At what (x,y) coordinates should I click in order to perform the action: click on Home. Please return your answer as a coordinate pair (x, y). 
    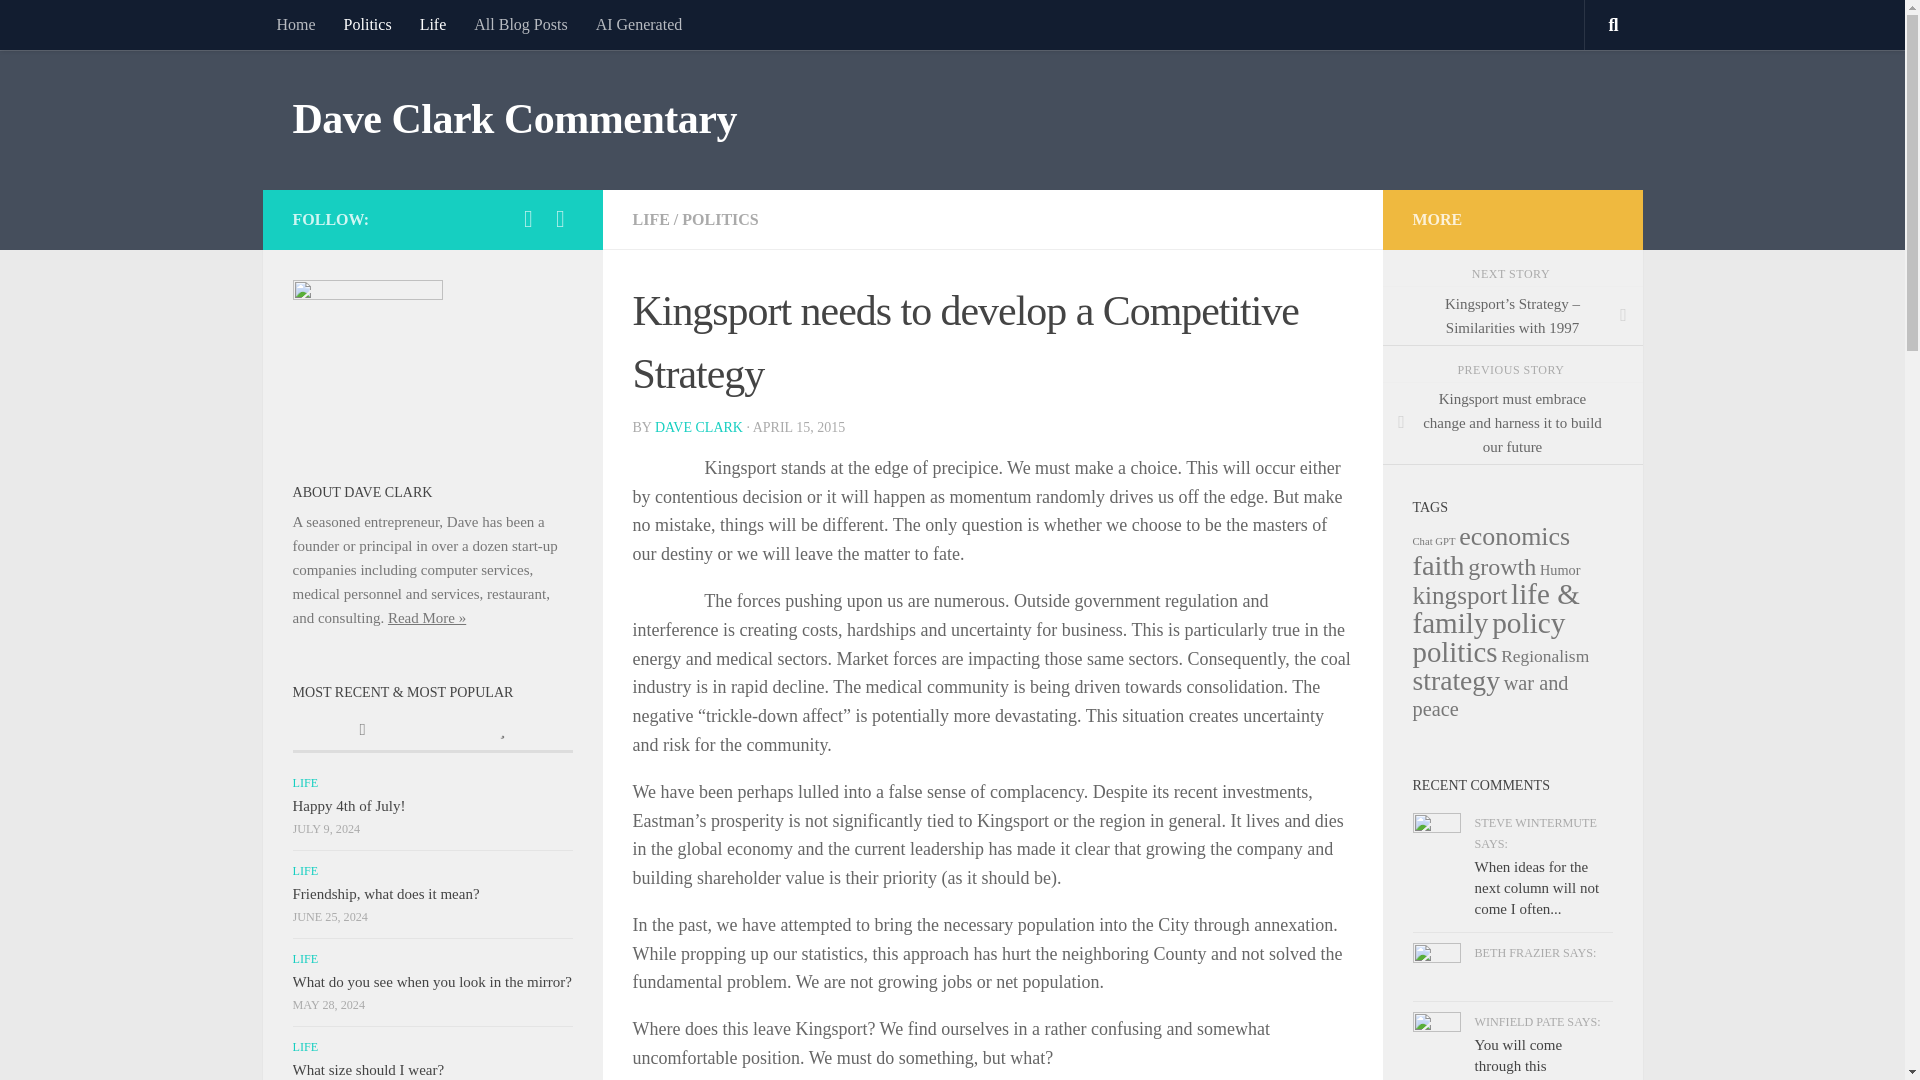
    Looking at the image, I should click on (294, 24).